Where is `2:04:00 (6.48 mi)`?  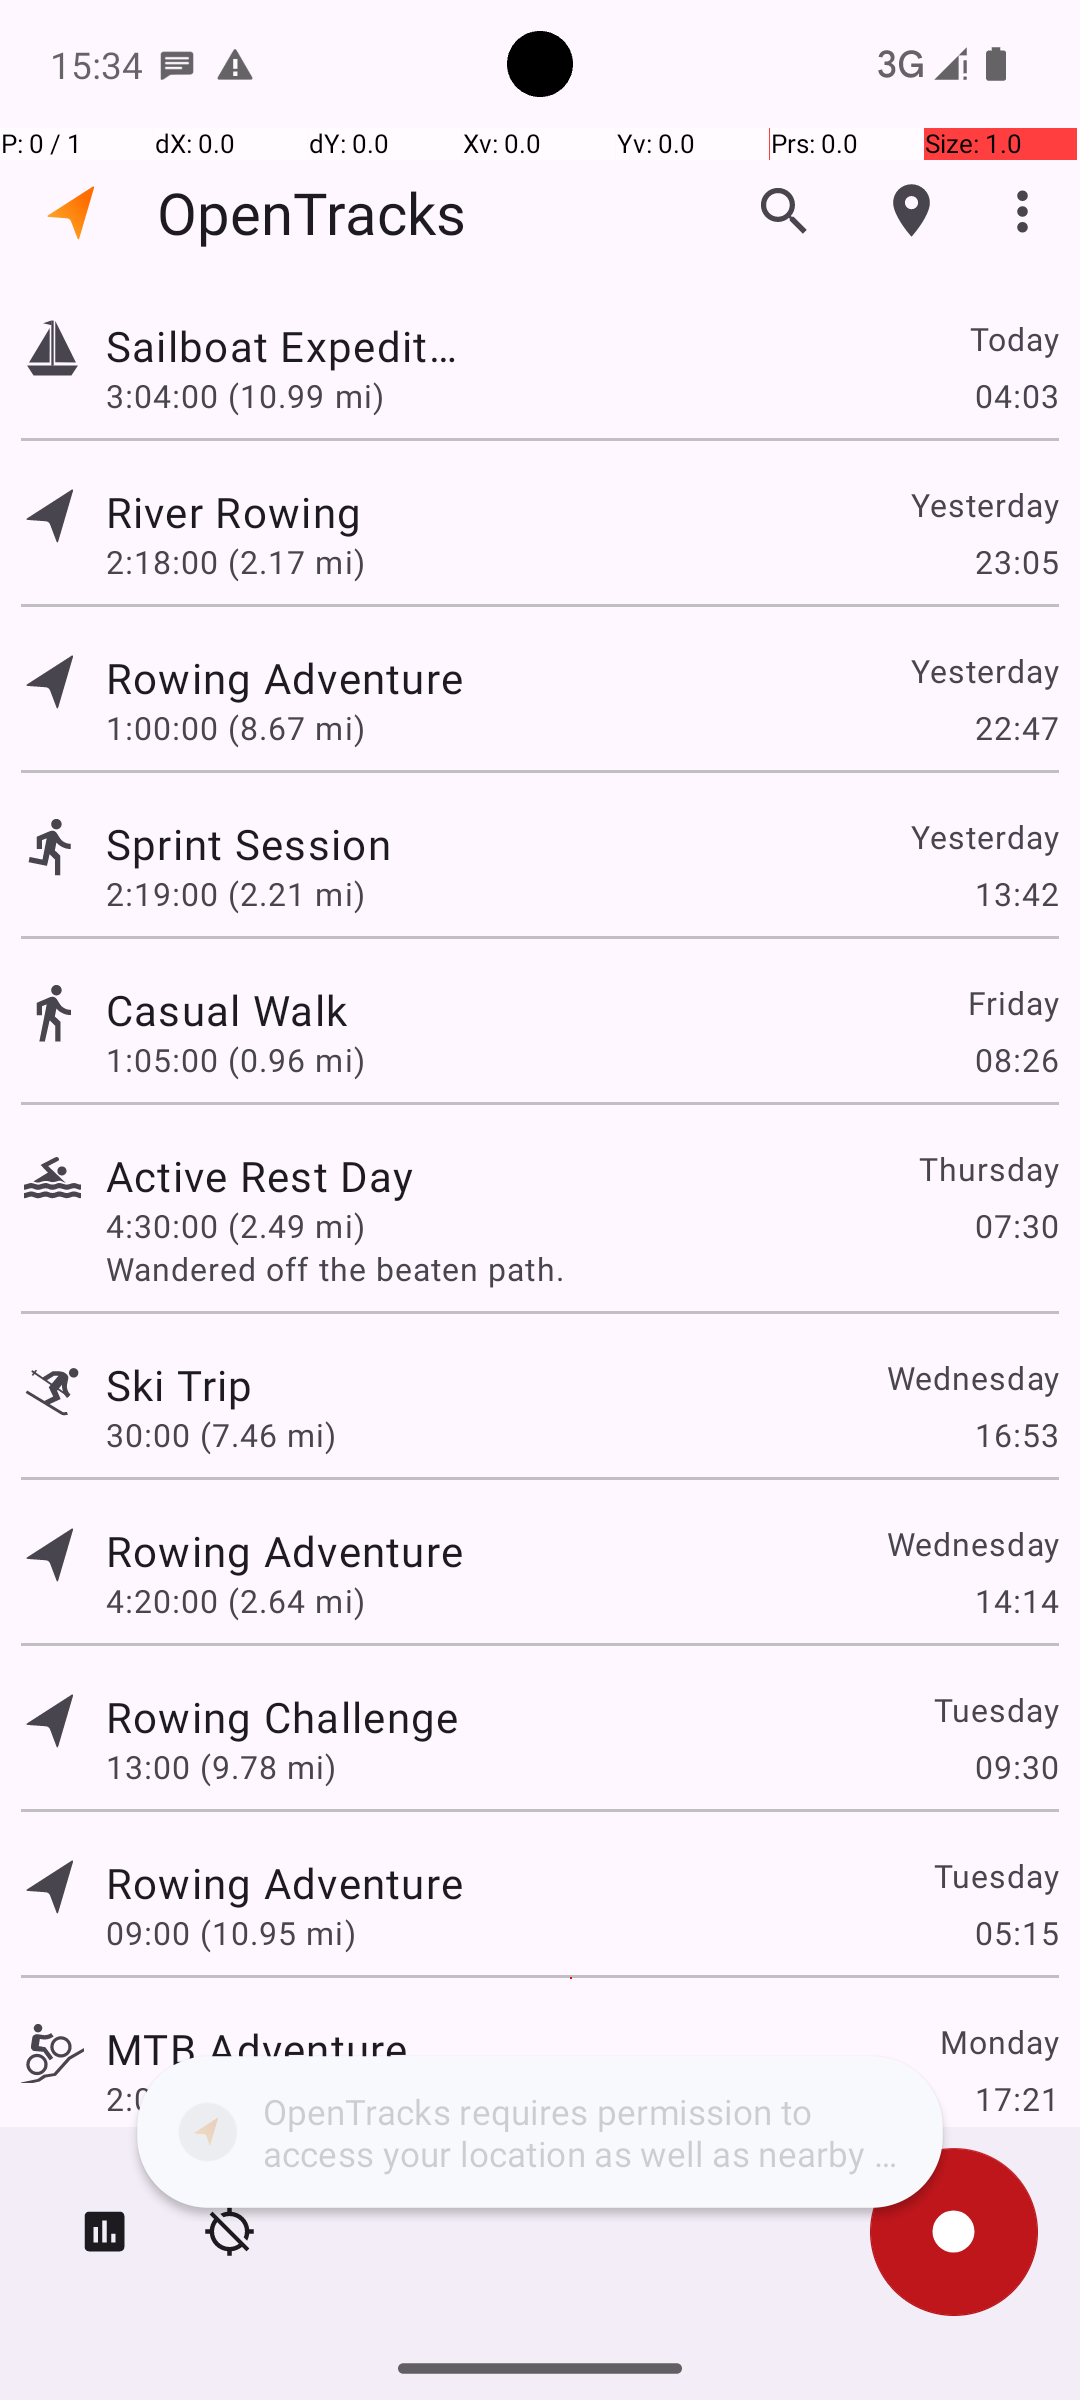
2:04:00 (6.48 mi) is located at coordinates (236, 2098).